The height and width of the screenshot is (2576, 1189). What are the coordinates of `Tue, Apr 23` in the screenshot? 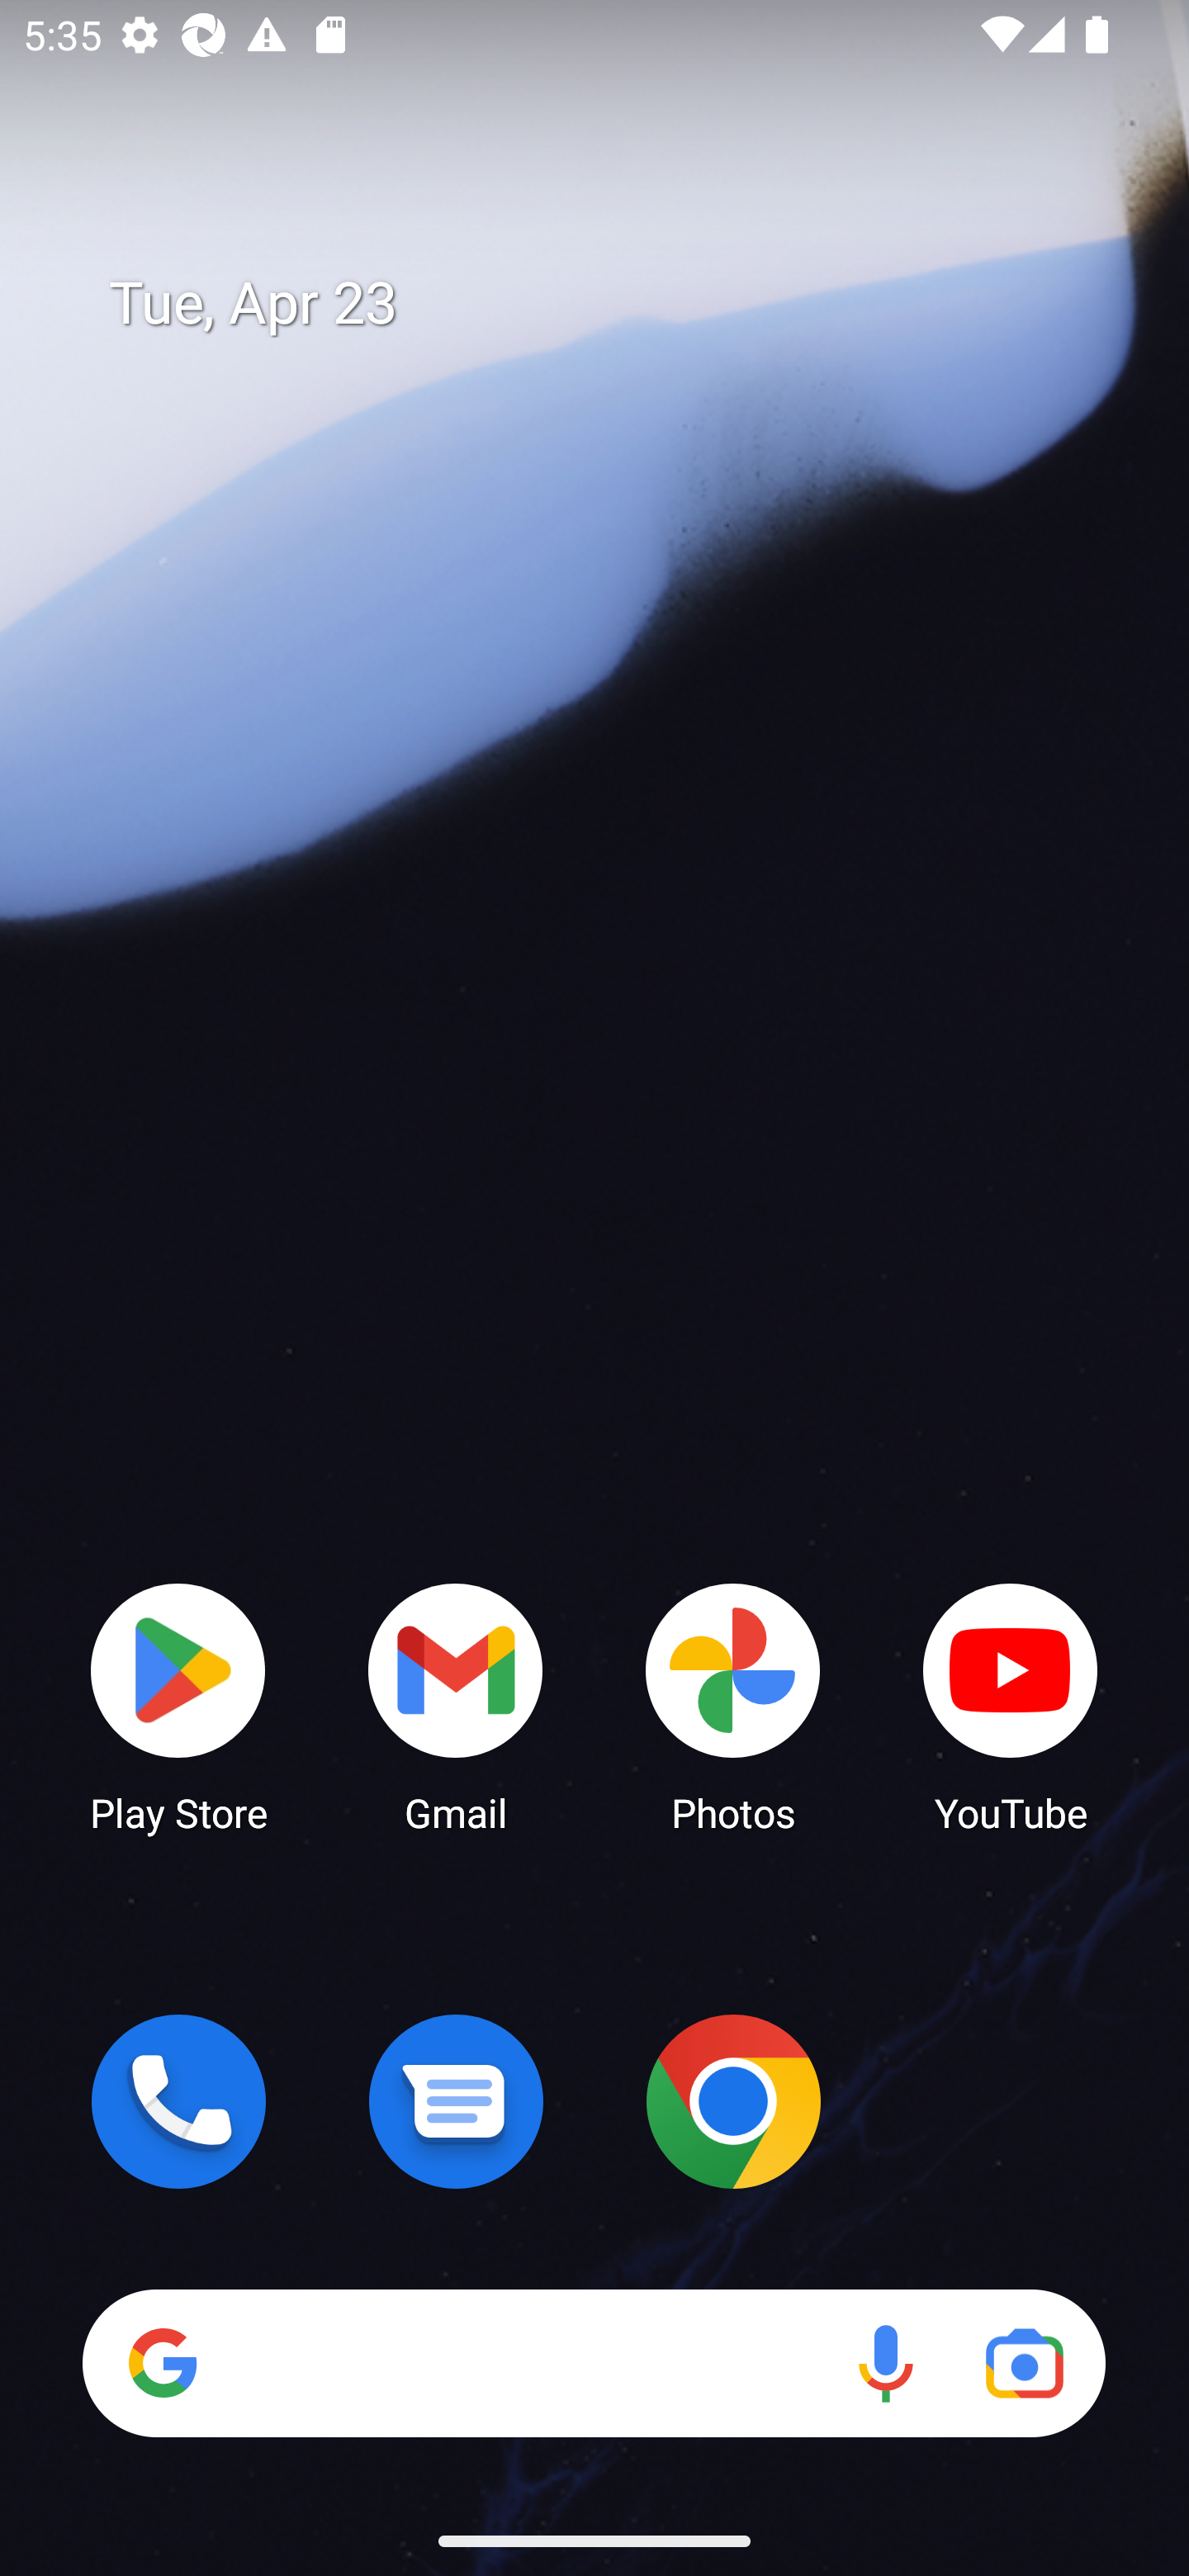 It's located at (618, 304).